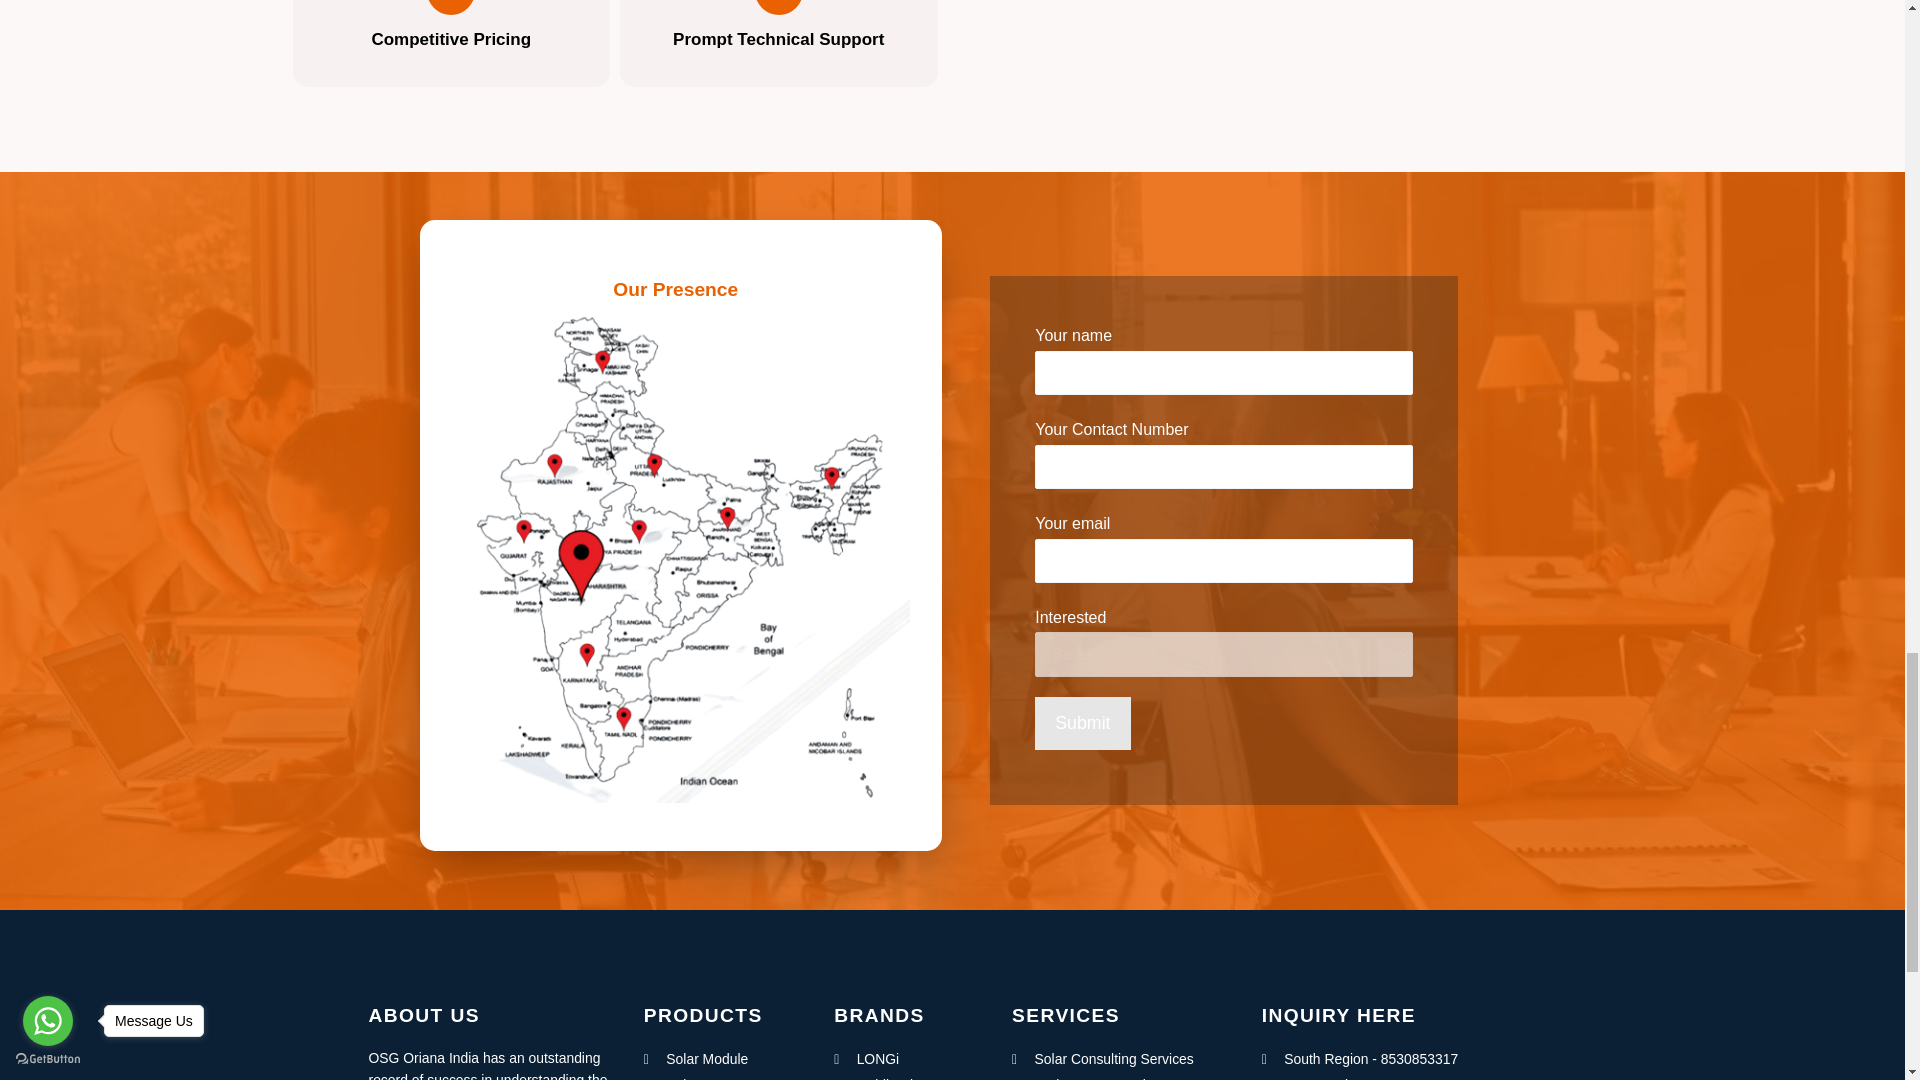  I want to click on LONGi, so click(906, 1060).